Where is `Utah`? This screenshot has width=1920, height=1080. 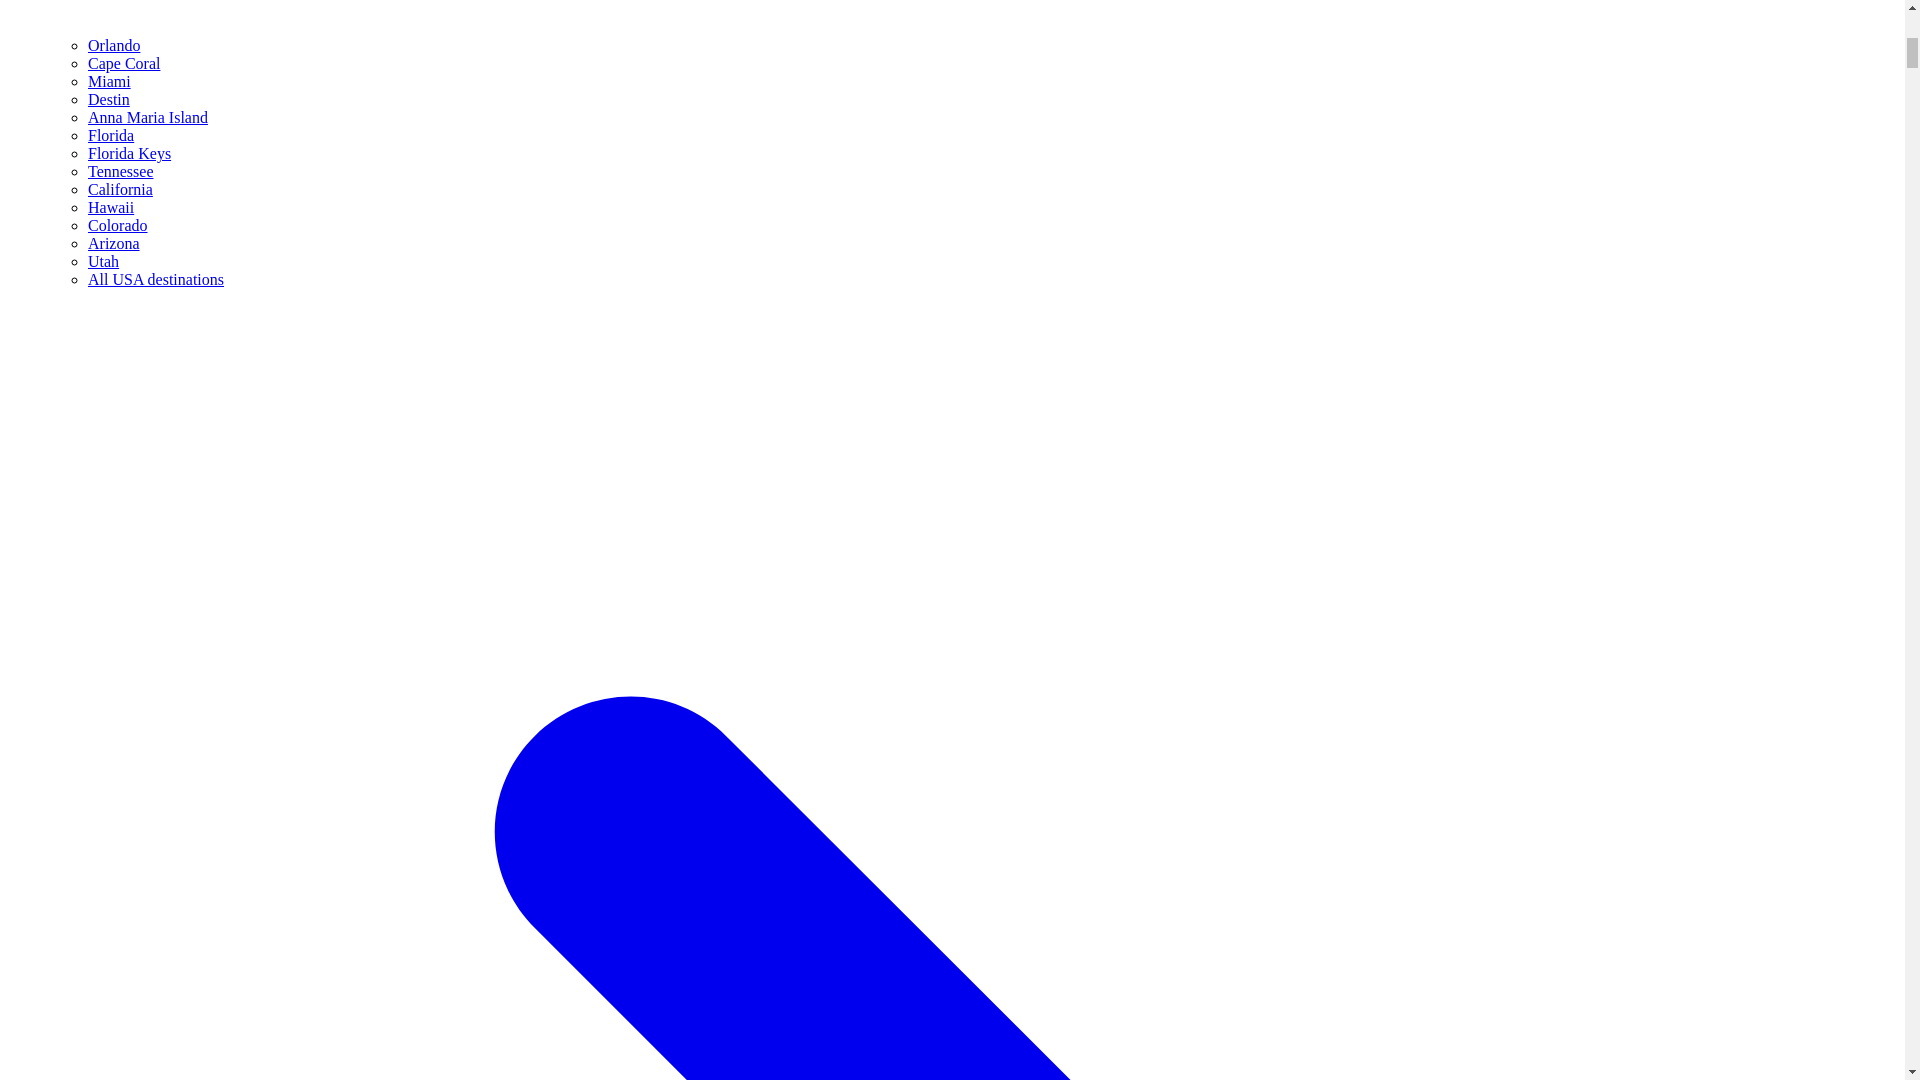
Utah is located at coordinates (104, 261).